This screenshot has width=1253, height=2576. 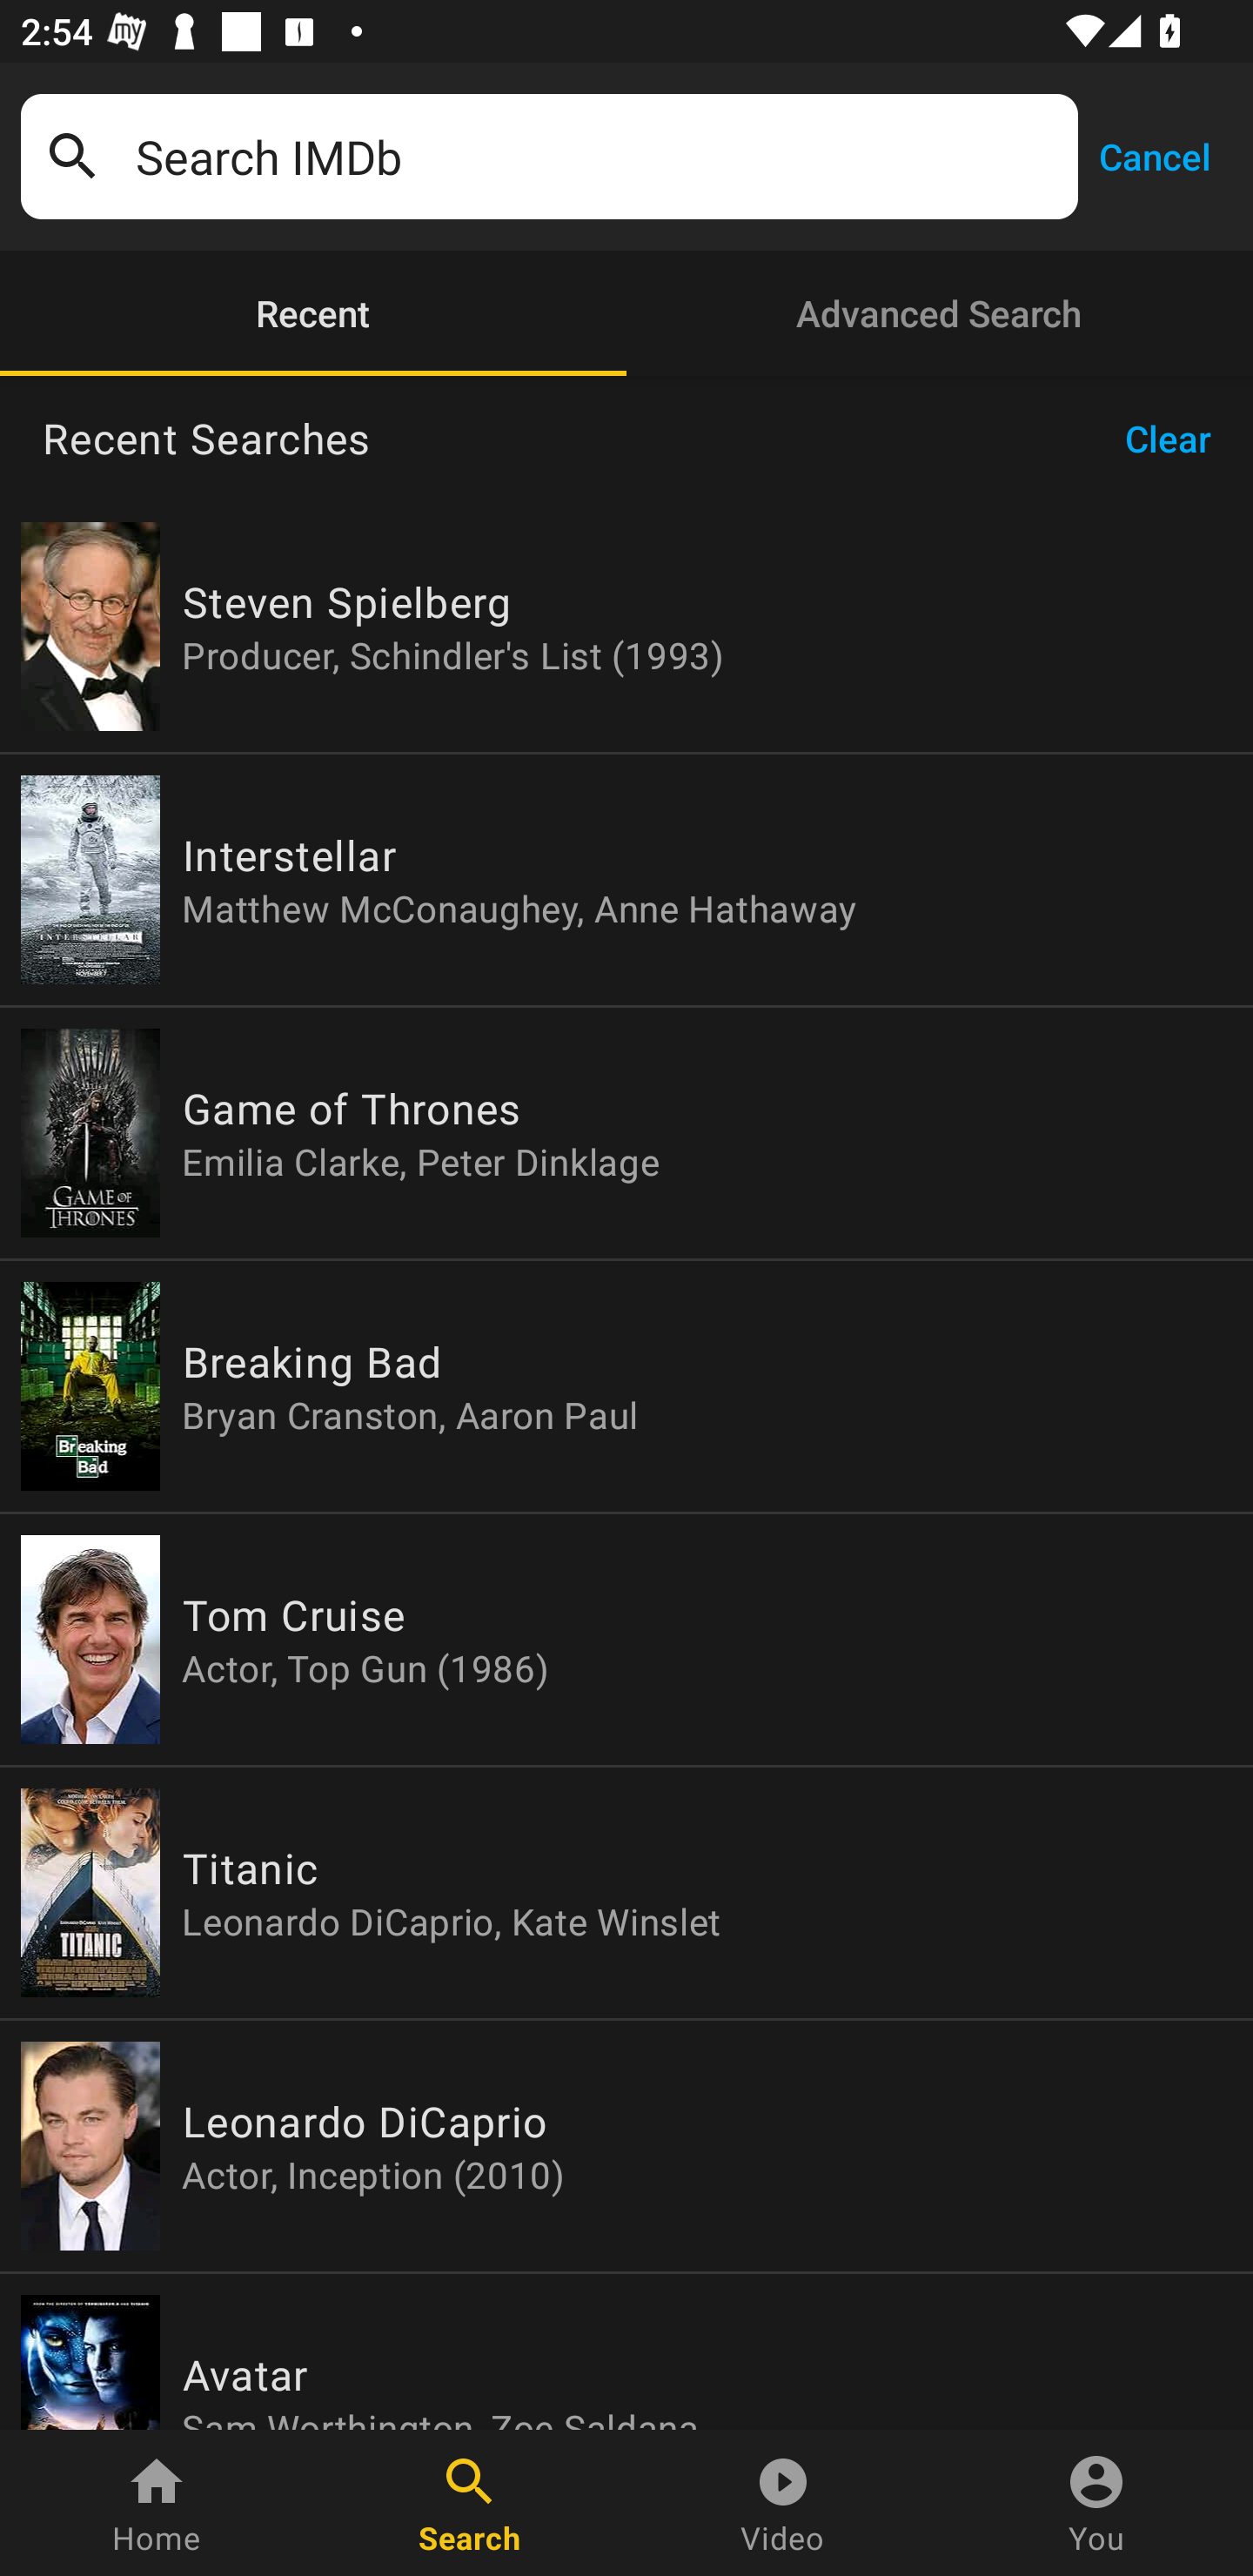 I want to click on Home, so click(x=157, y=2503).